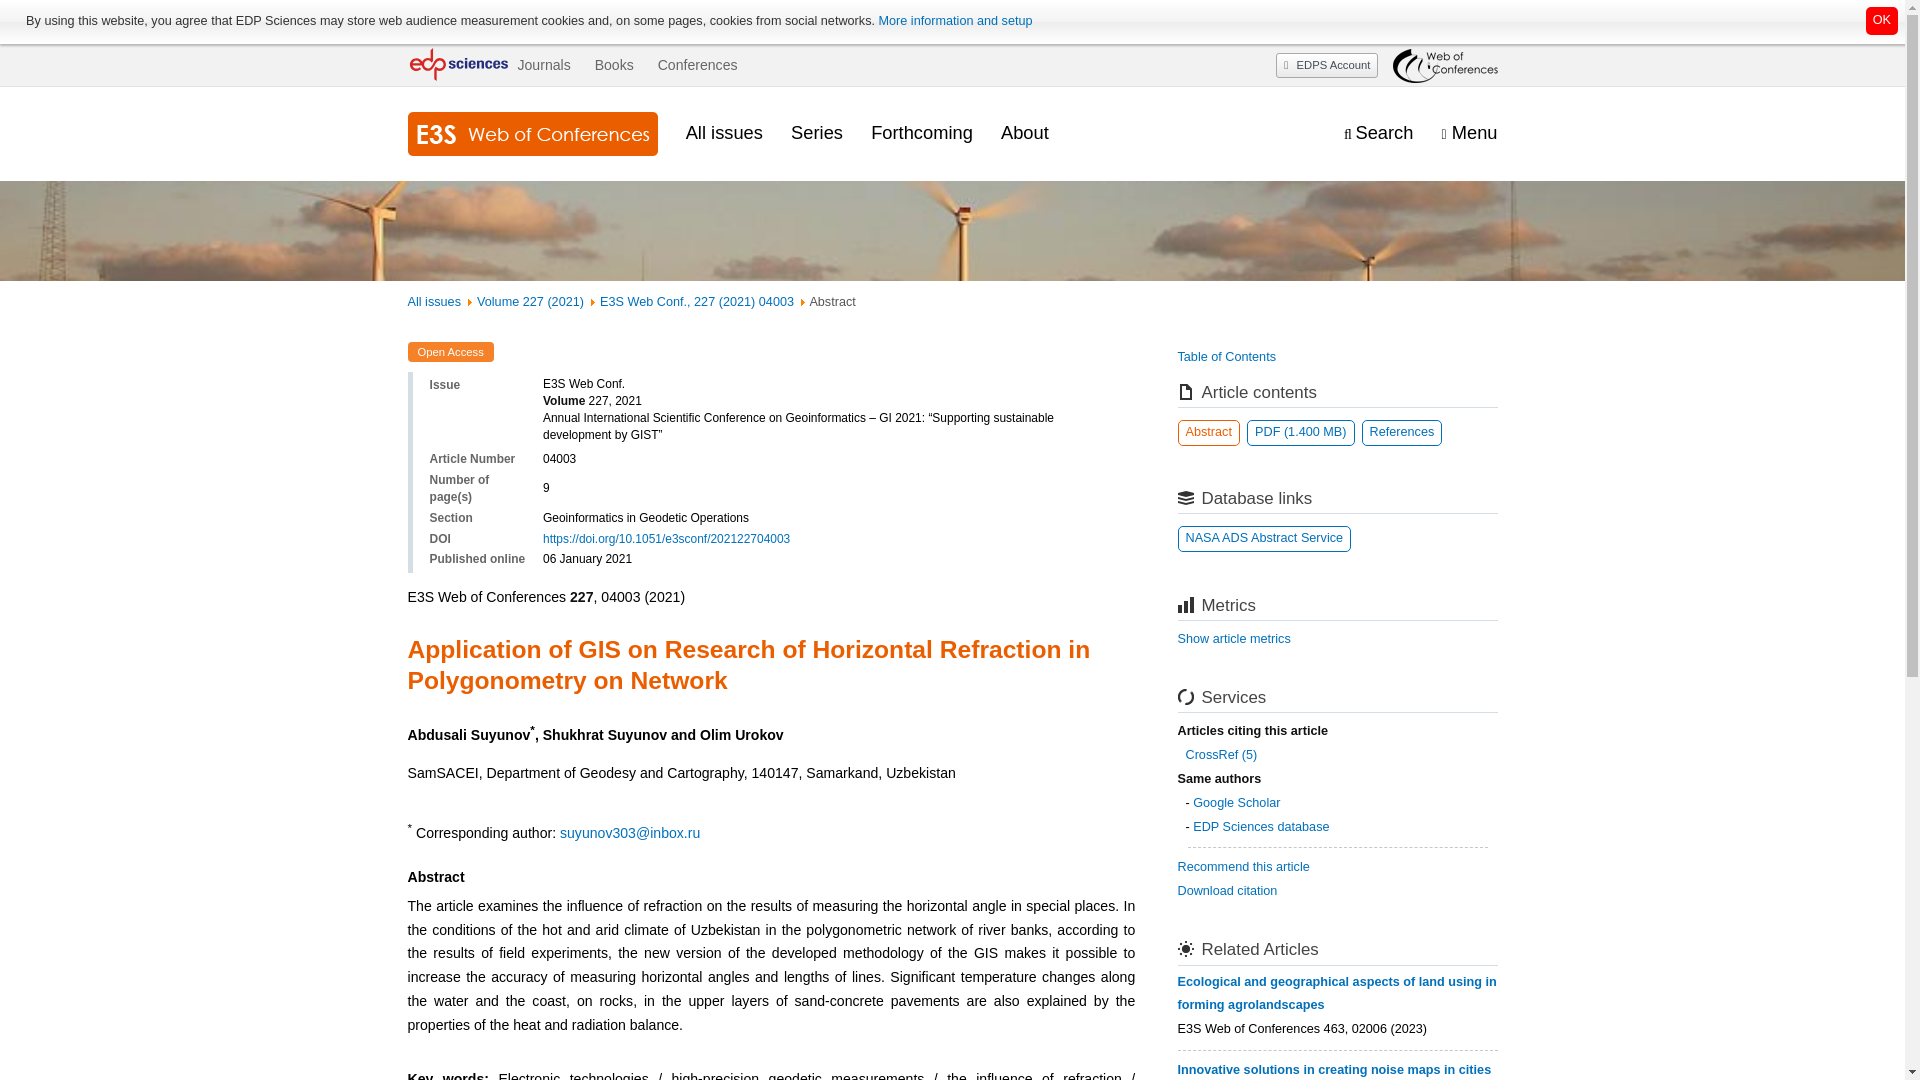 Image resolution: width=1920 pixels, height=1080 pixels. What do you see at coordinates (614, 65) in the screenshot?
I see `Books` at bounding box center [614, 65].